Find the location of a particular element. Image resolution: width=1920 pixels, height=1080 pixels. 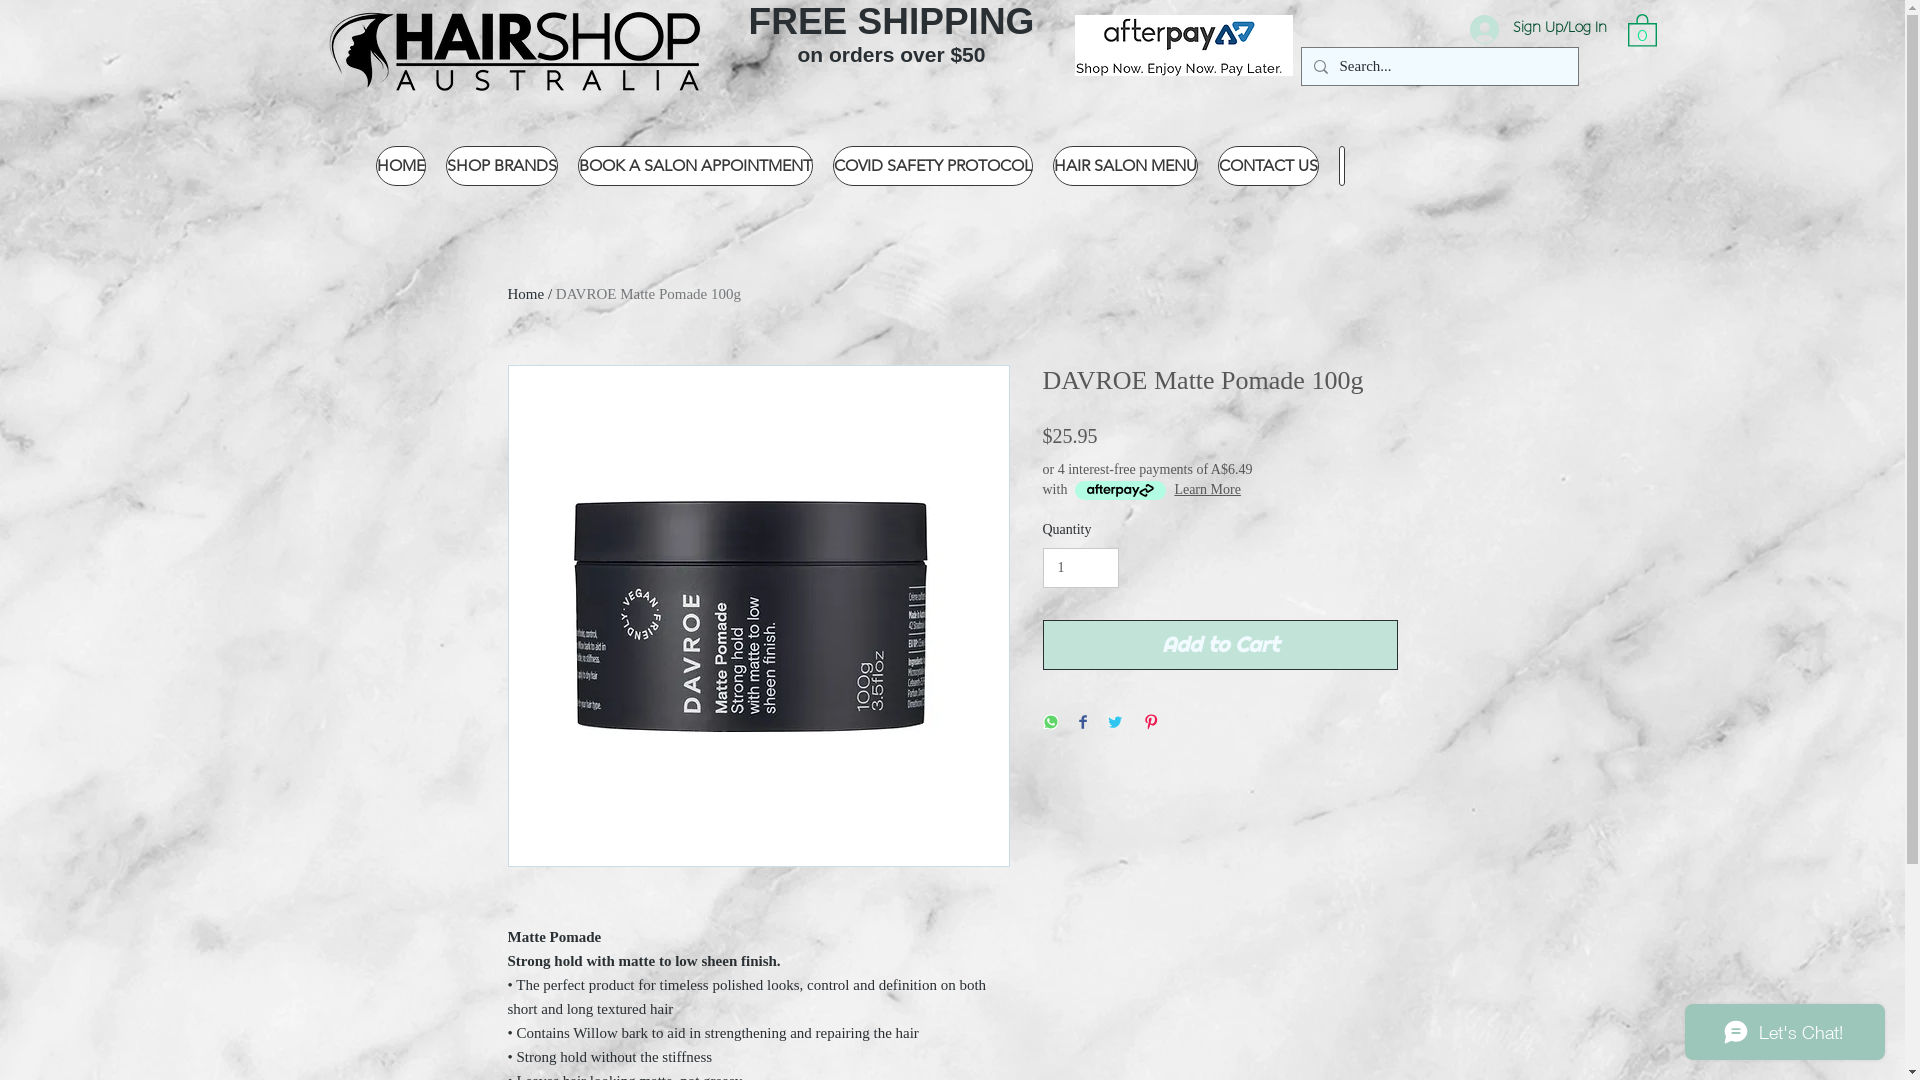

CONTACT US is located at coordinates (1268, 166).